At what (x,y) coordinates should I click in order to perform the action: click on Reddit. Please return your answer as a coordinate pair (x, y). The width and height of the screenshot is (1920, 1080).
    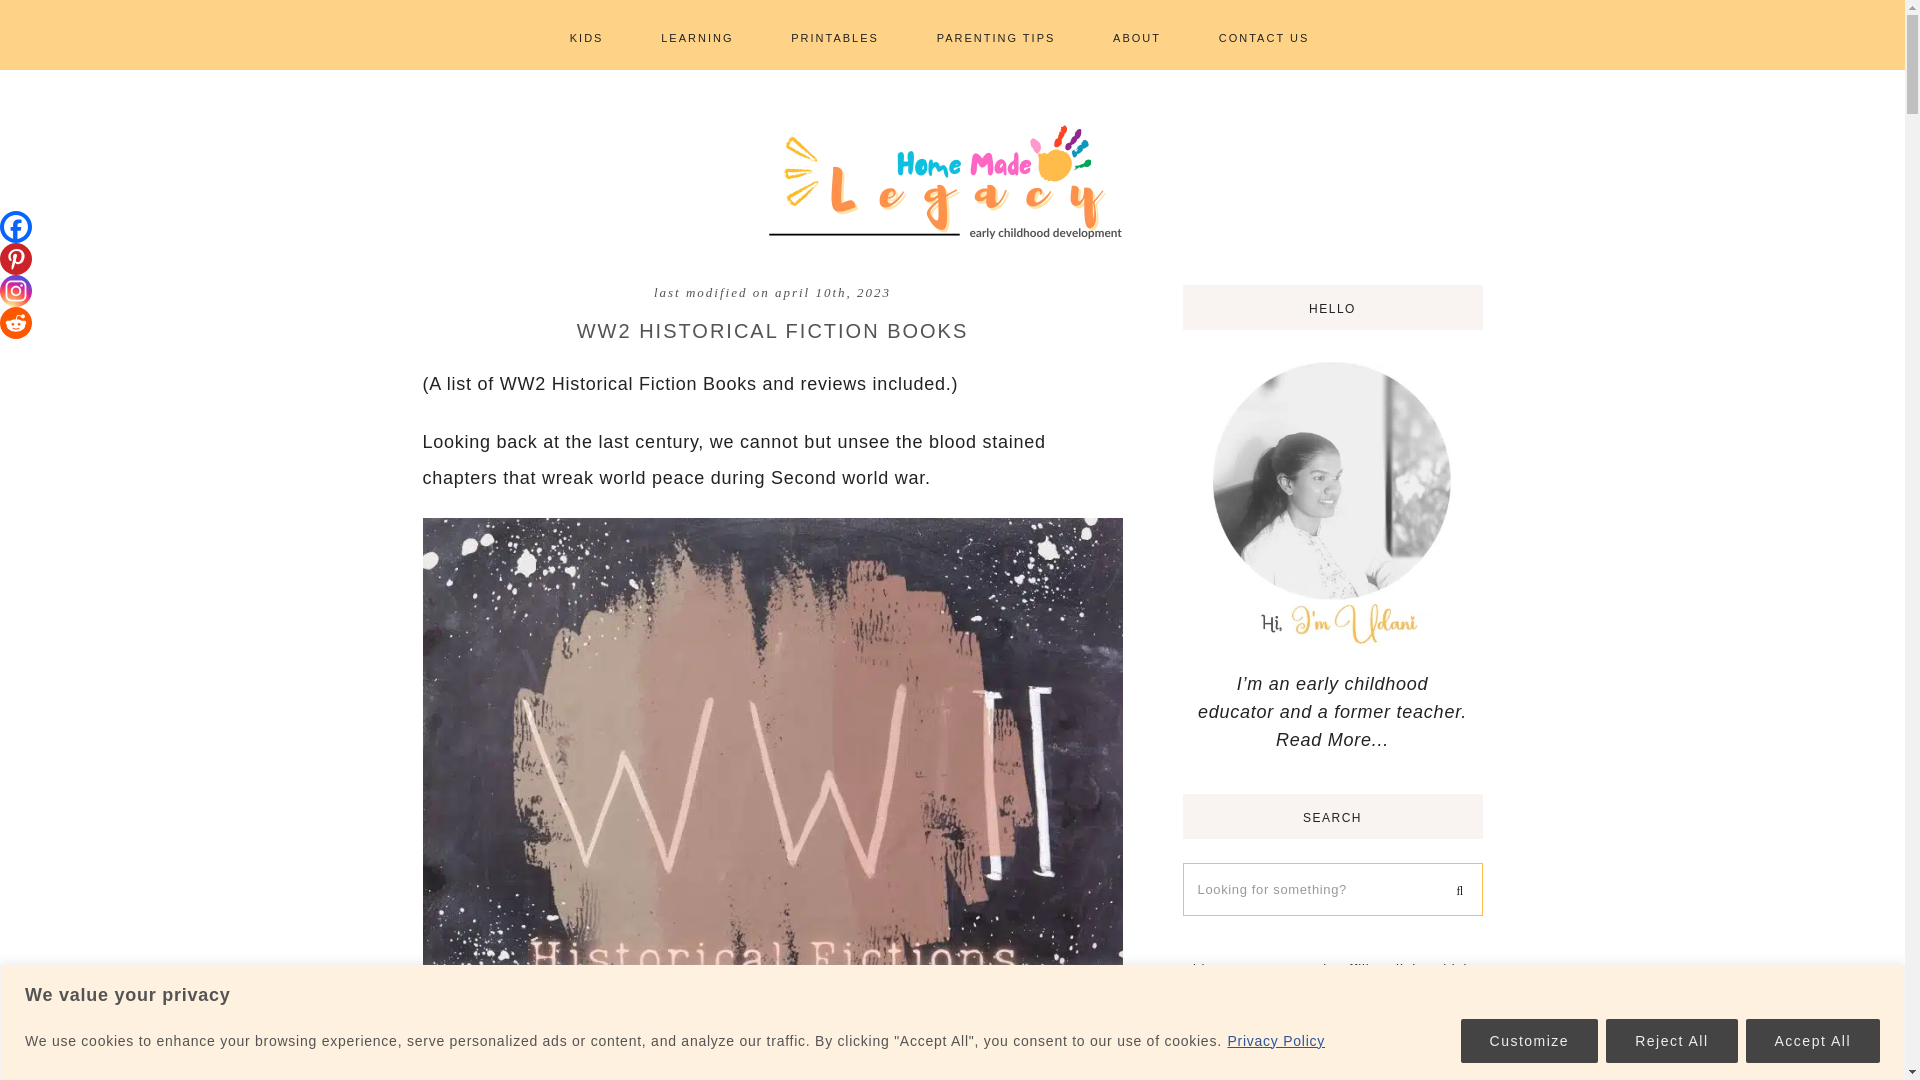
    Looking at the image, I should click on (16, 322).